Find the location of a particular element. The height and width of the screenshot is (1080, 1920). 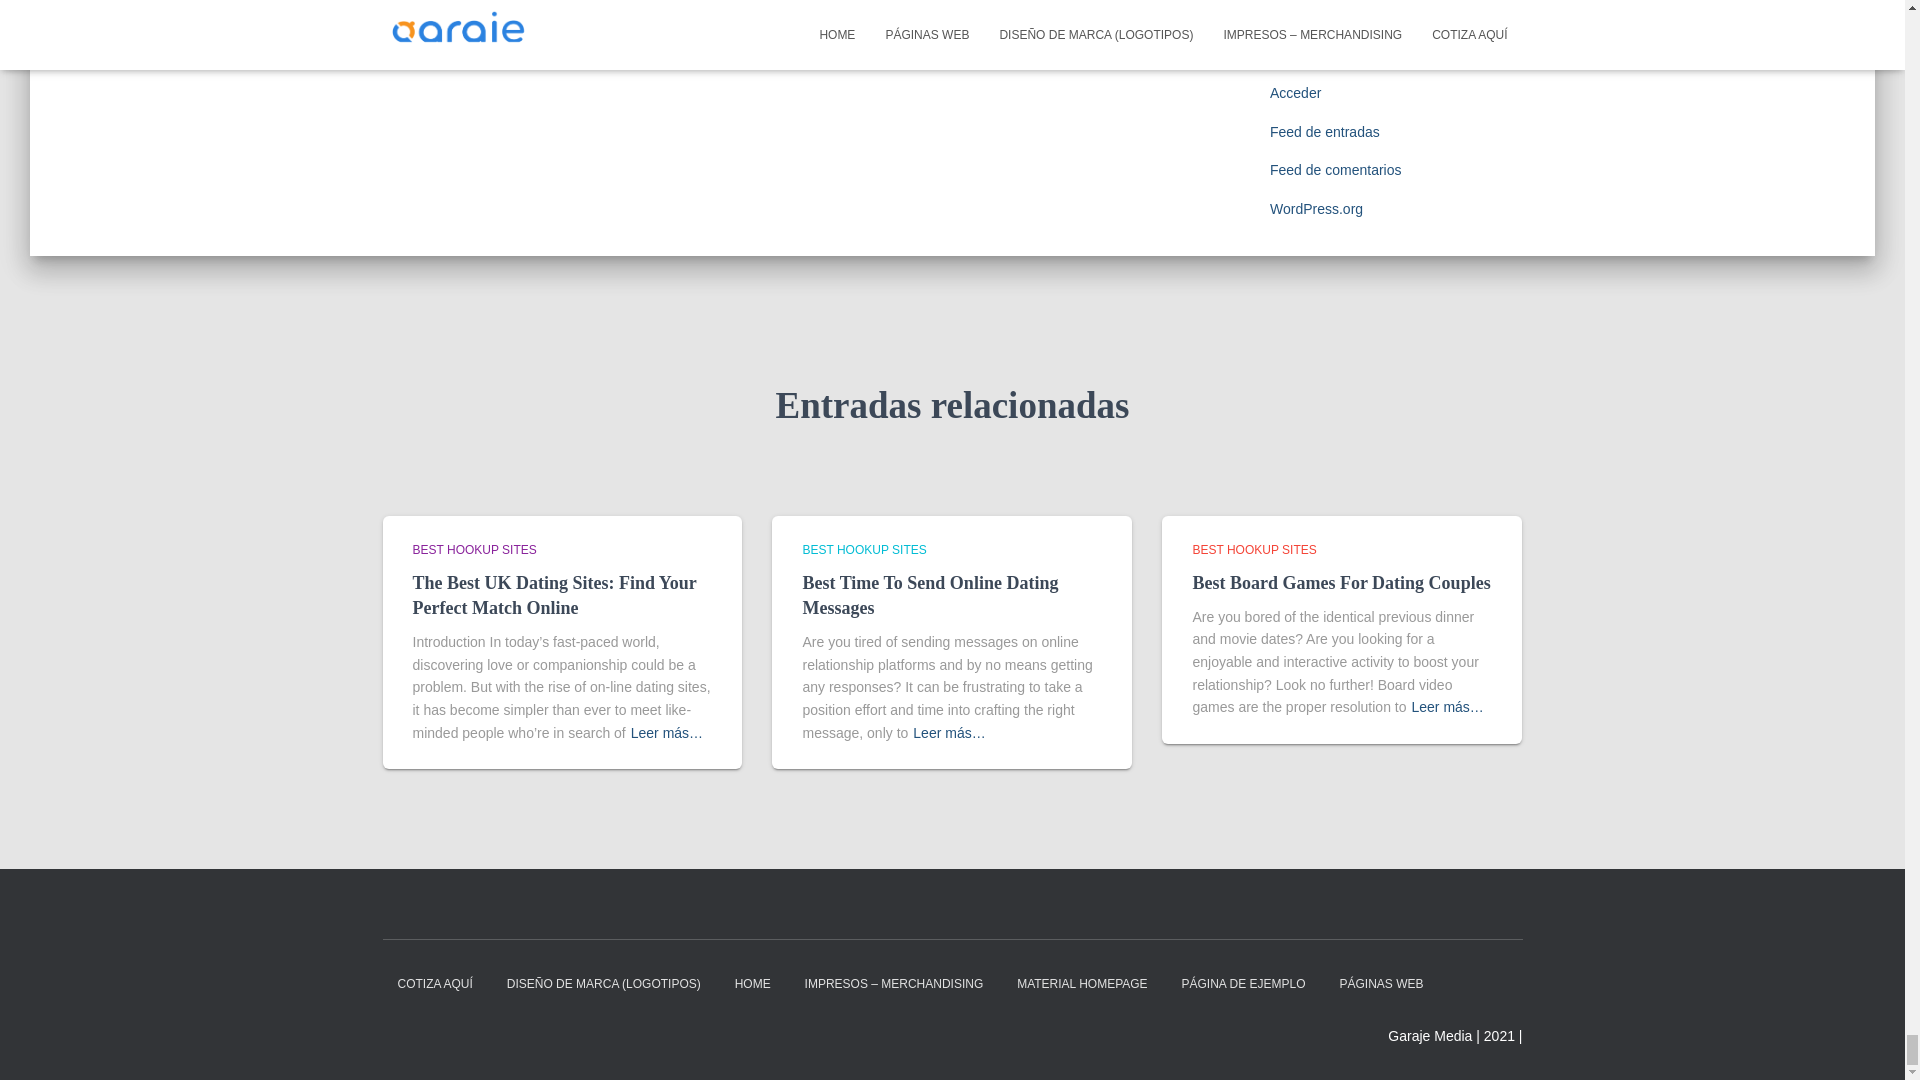

Ver todos las entradas en Best Hookup Sites is located at coordinates (864, 550).